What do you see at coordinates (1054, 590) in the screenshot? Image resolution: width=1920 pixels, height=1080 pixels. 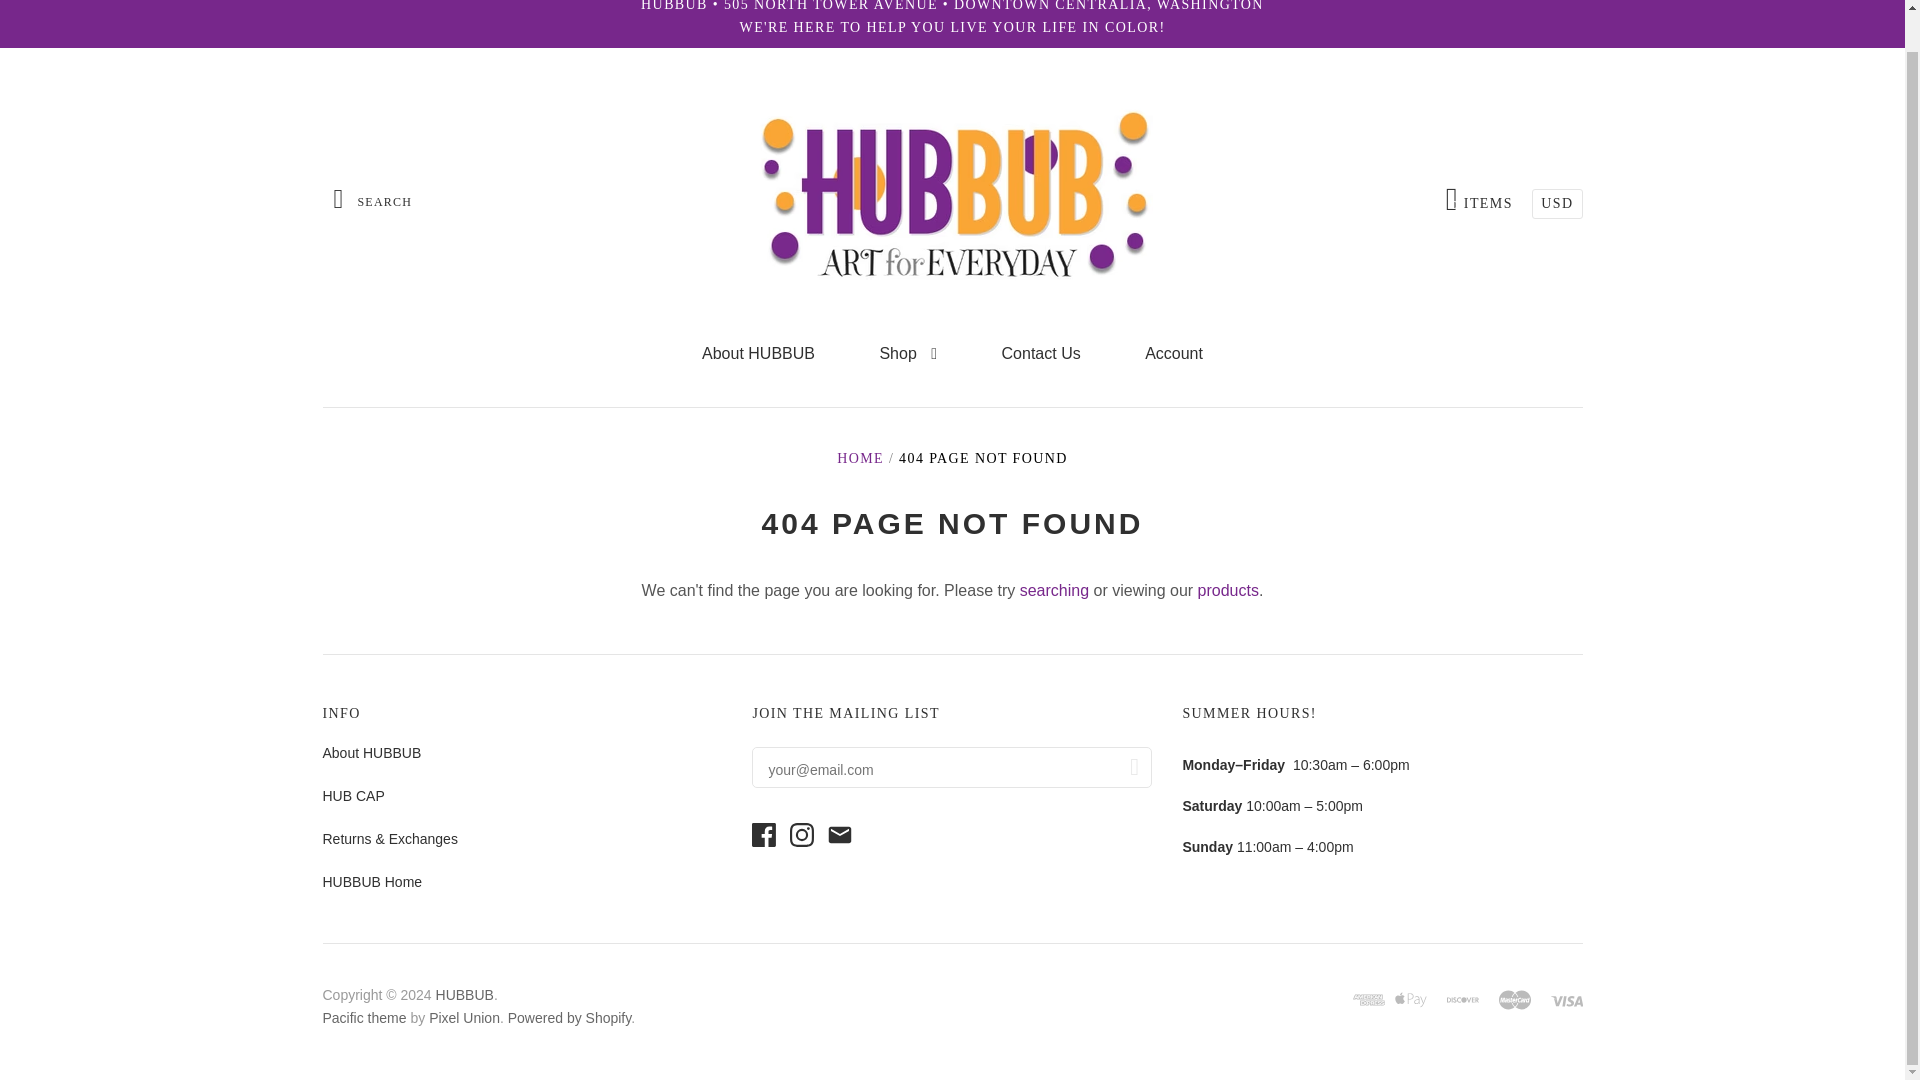 I see `searching` at bounding box center [1054, 590].